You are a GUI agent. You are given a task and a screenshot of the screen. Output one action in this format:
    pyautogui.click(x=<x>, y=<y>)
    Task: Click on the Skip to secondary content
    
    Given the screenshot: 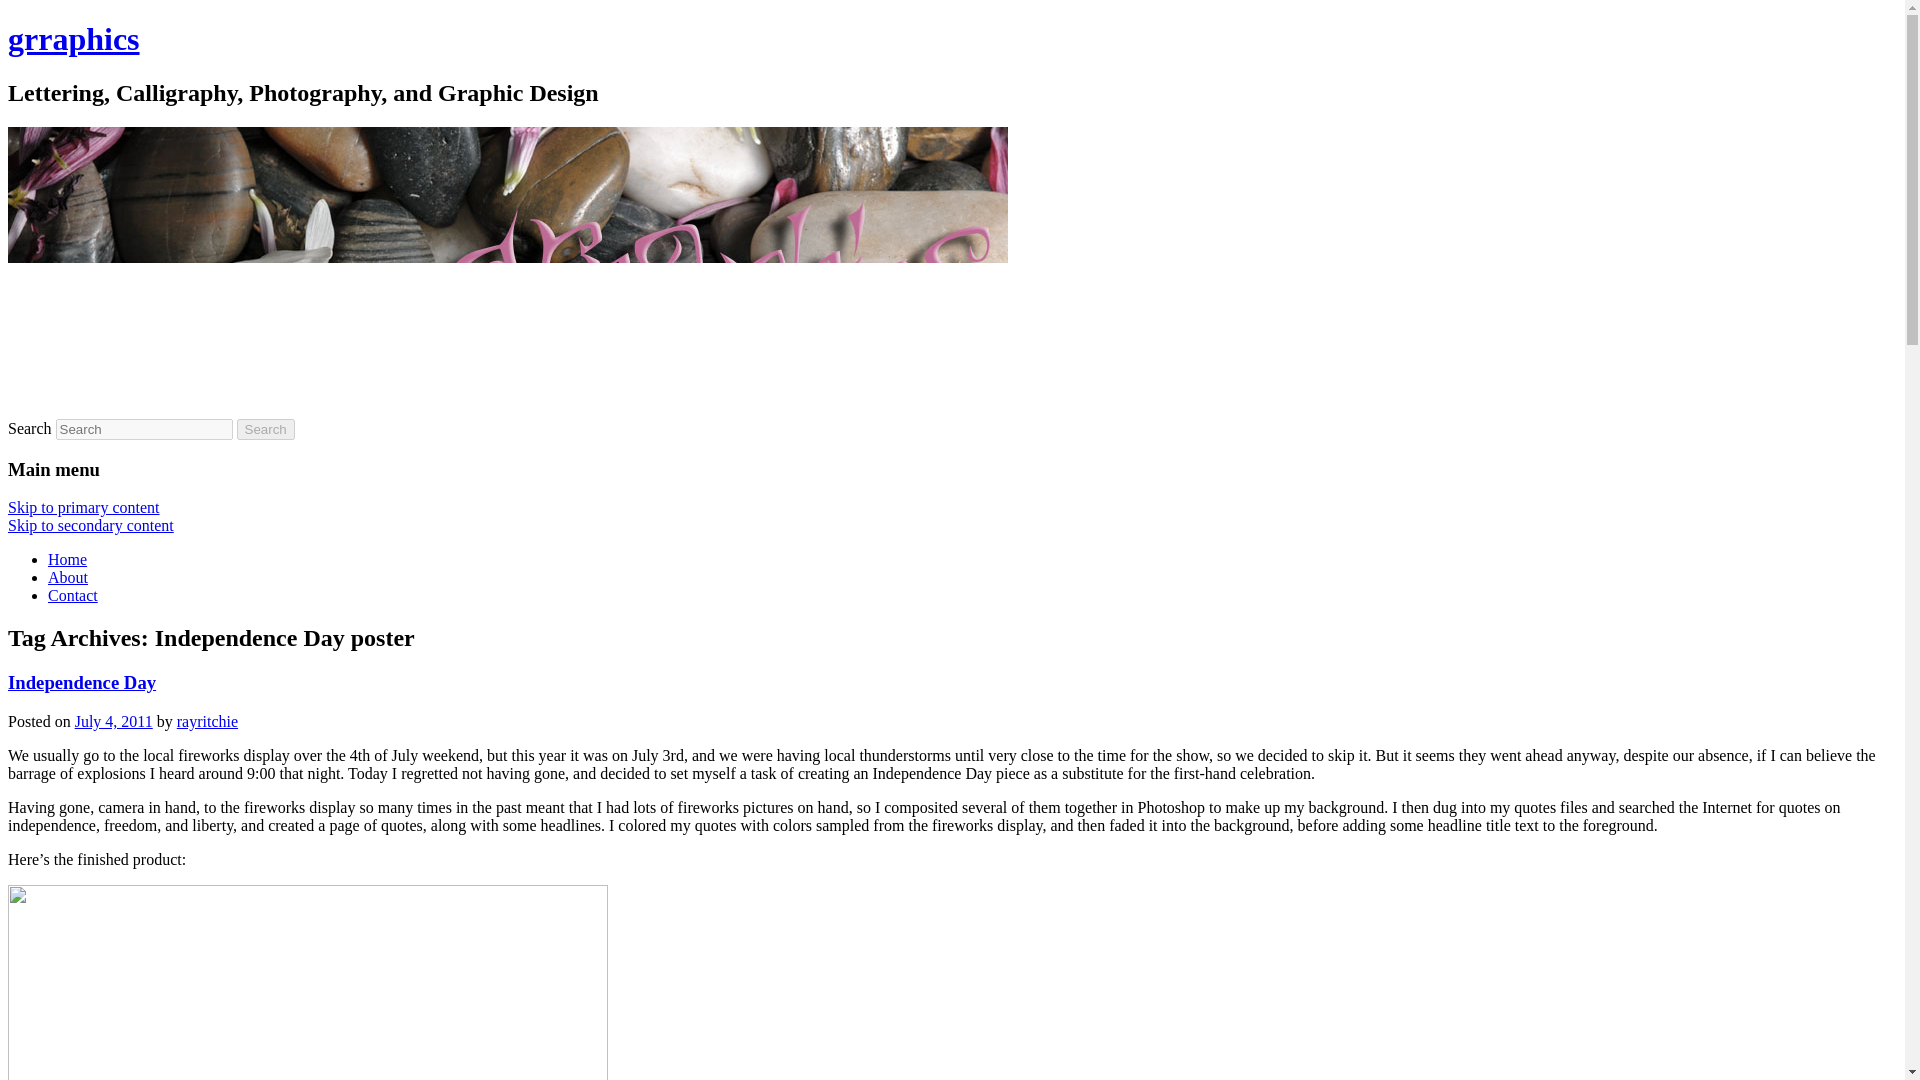 What is the action you would take?
    pyautogui.click(x=90, y=525)
    